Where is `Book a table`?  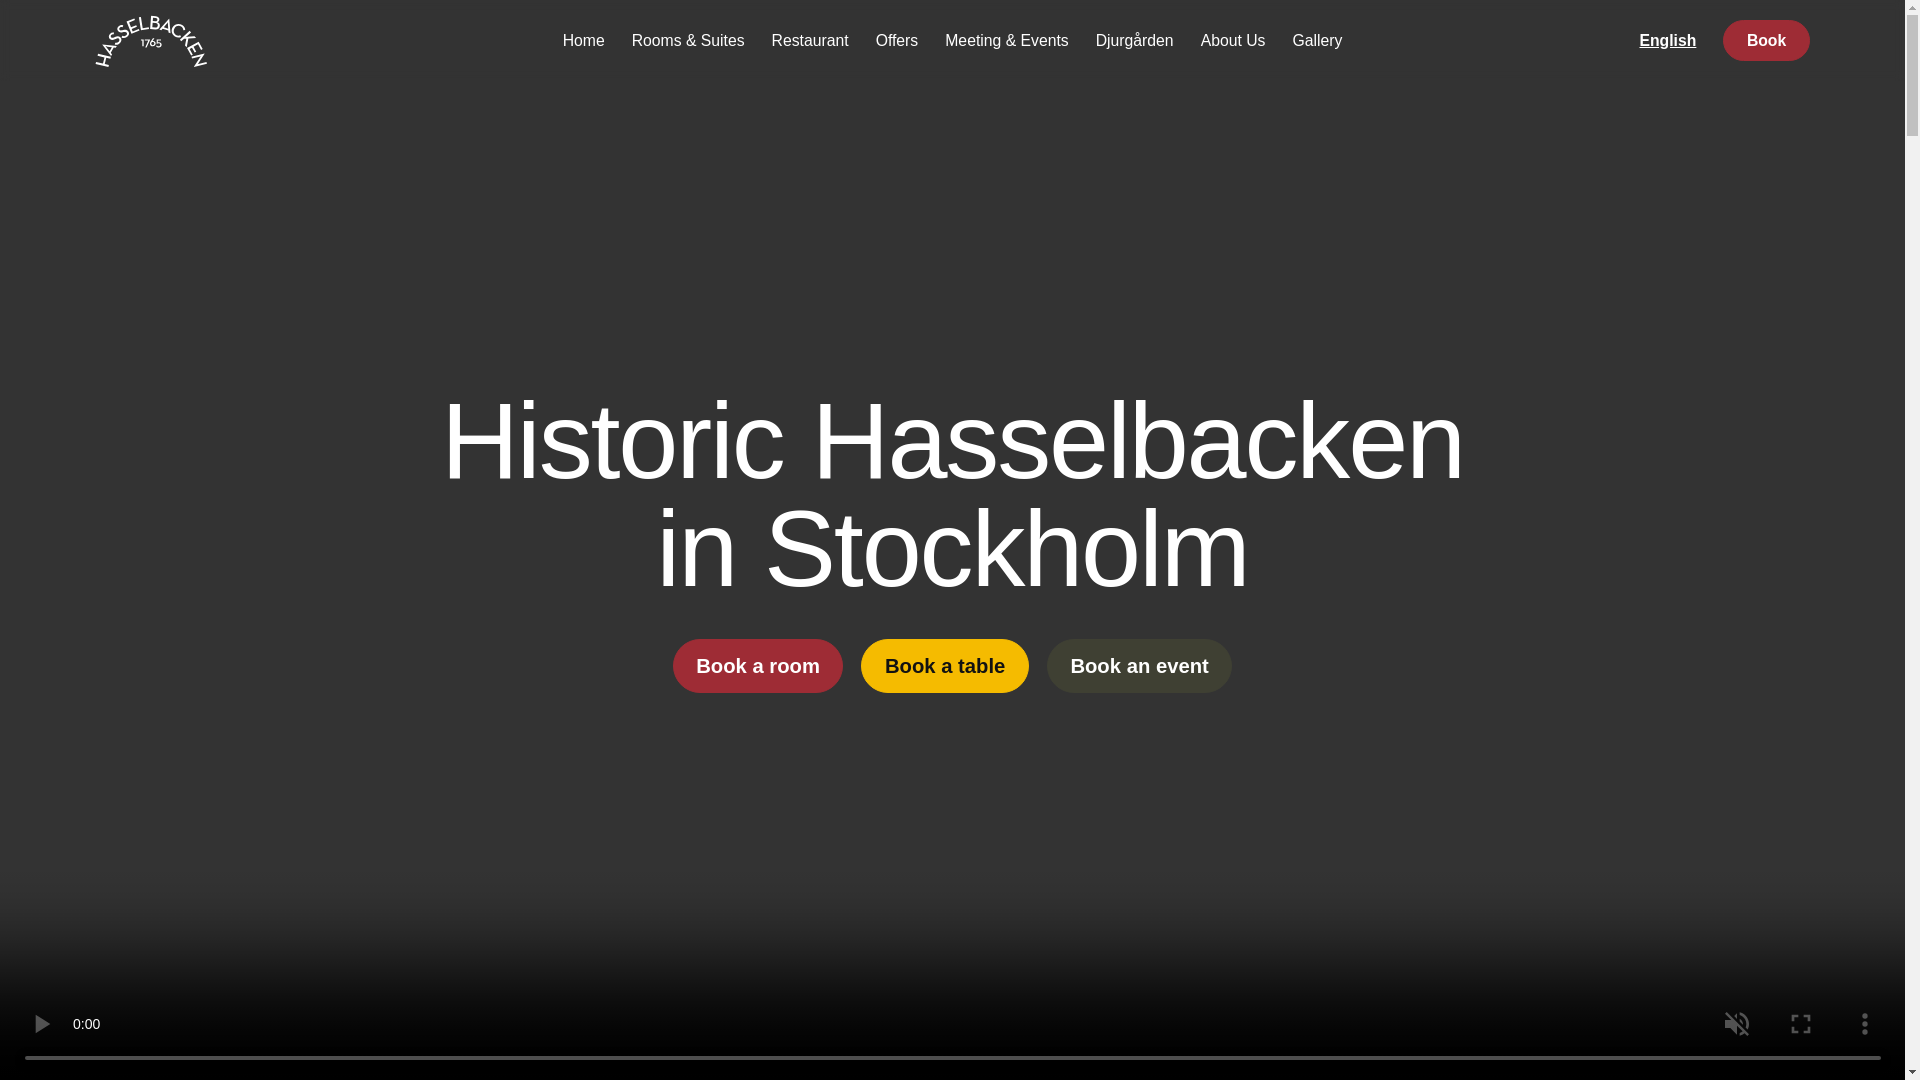 Book a table is located at coordinates (944, 666).